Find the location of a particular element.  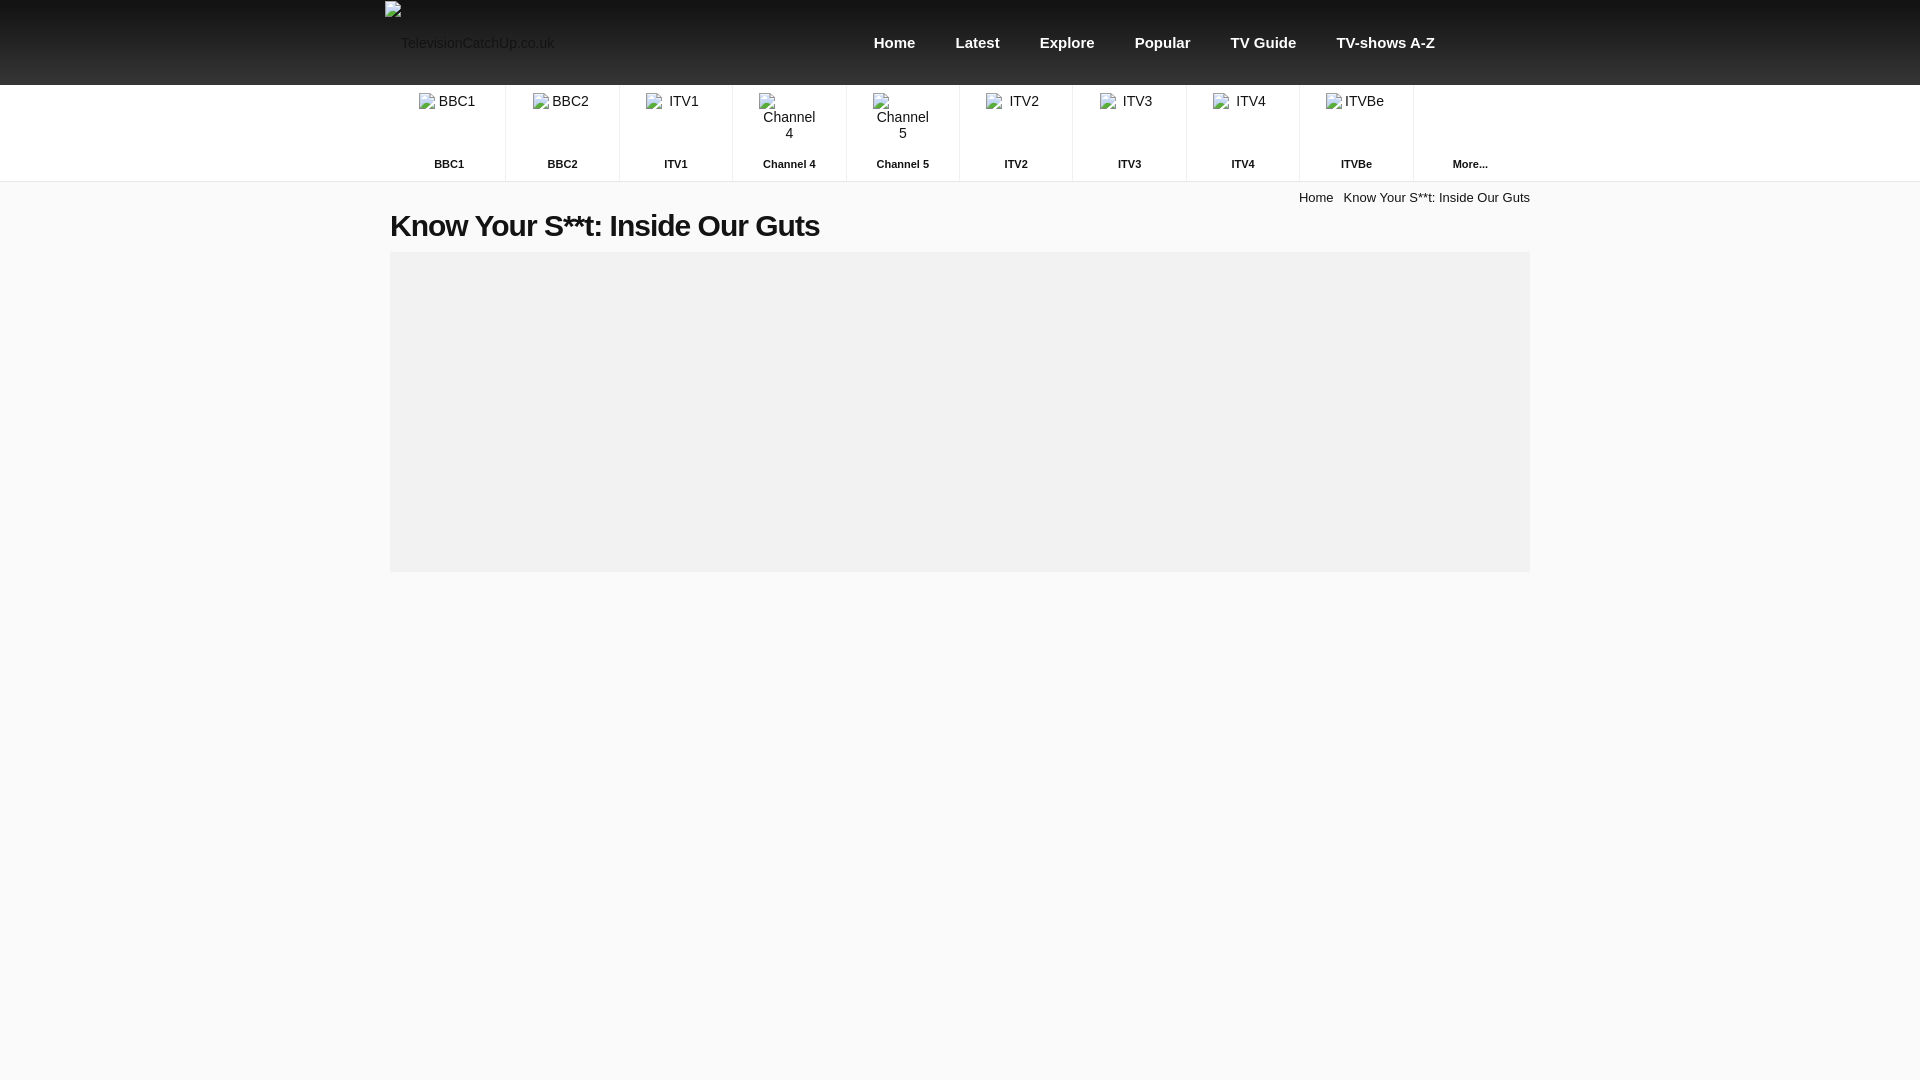

ITV4 is located at coordinates (1242, 132).